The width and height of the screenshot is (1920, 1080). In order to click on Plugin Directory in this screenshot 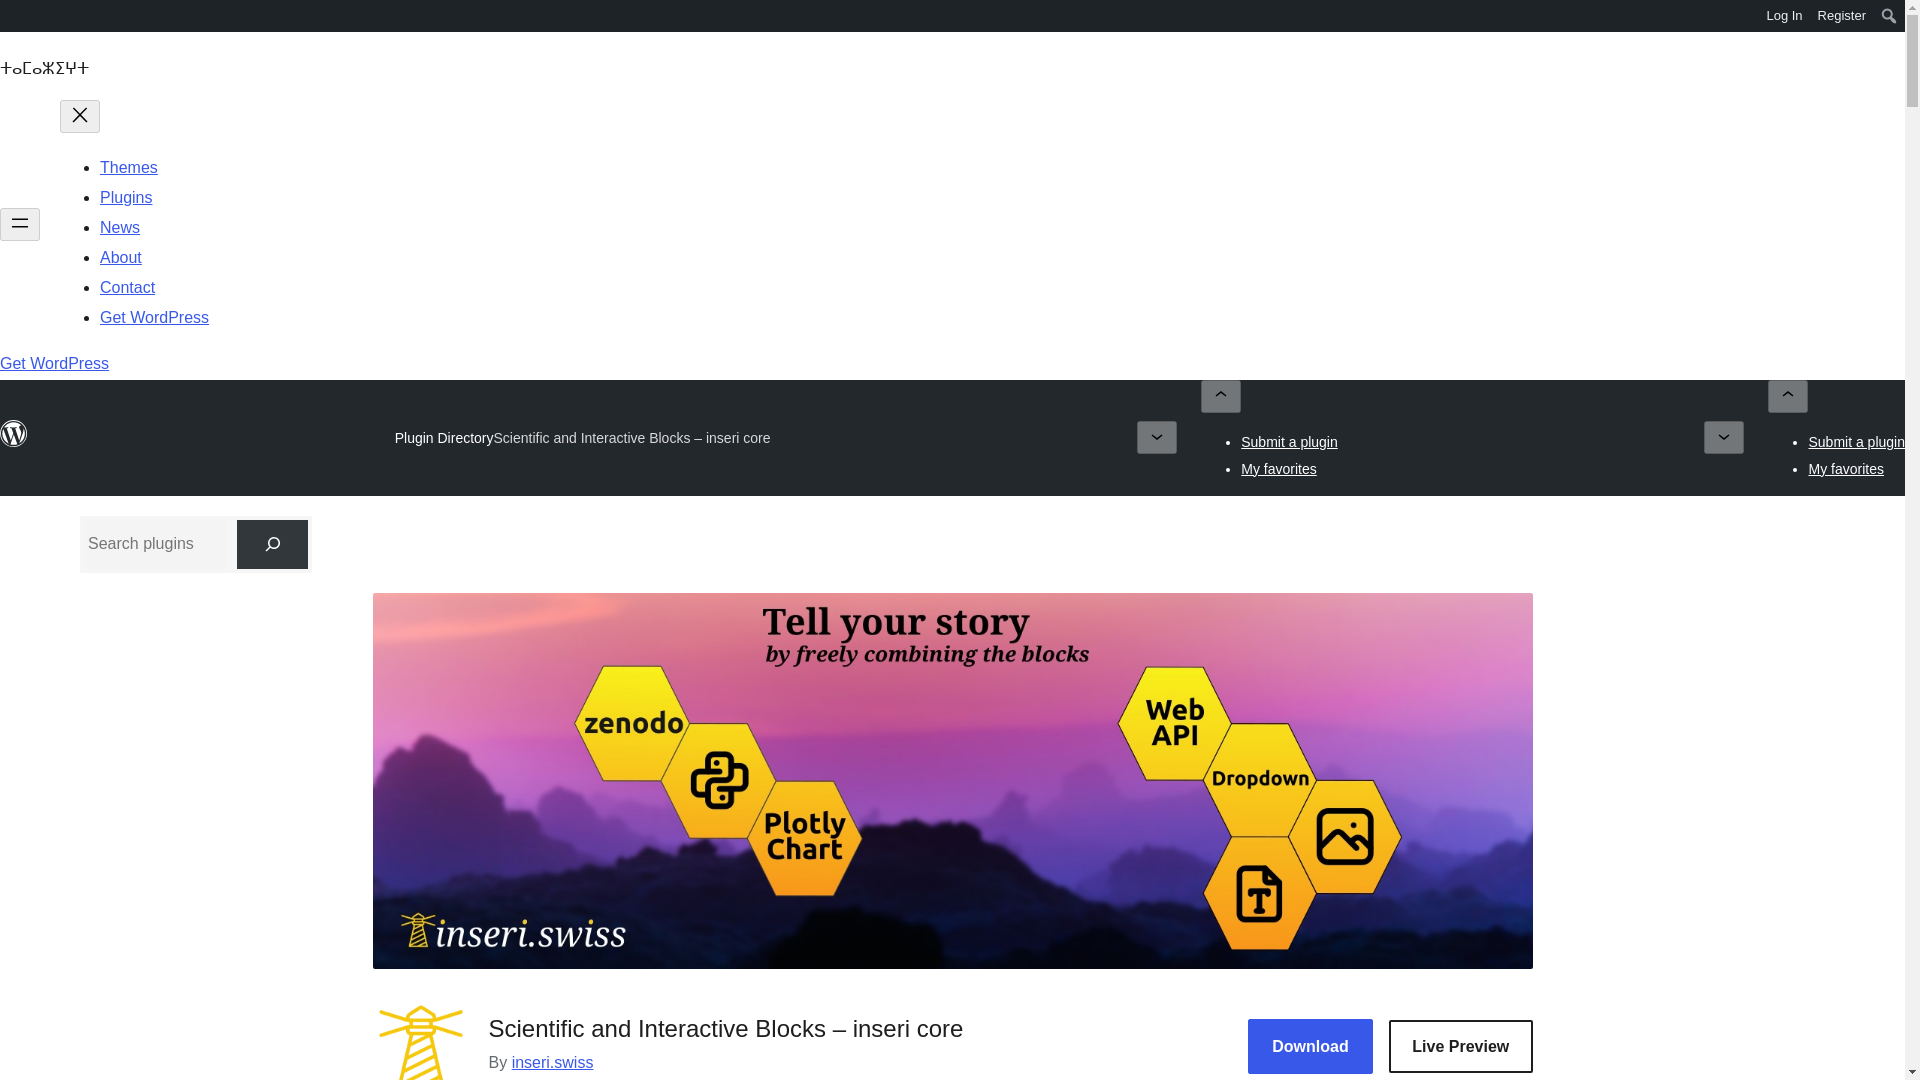, I will do `click(444, 438)`.